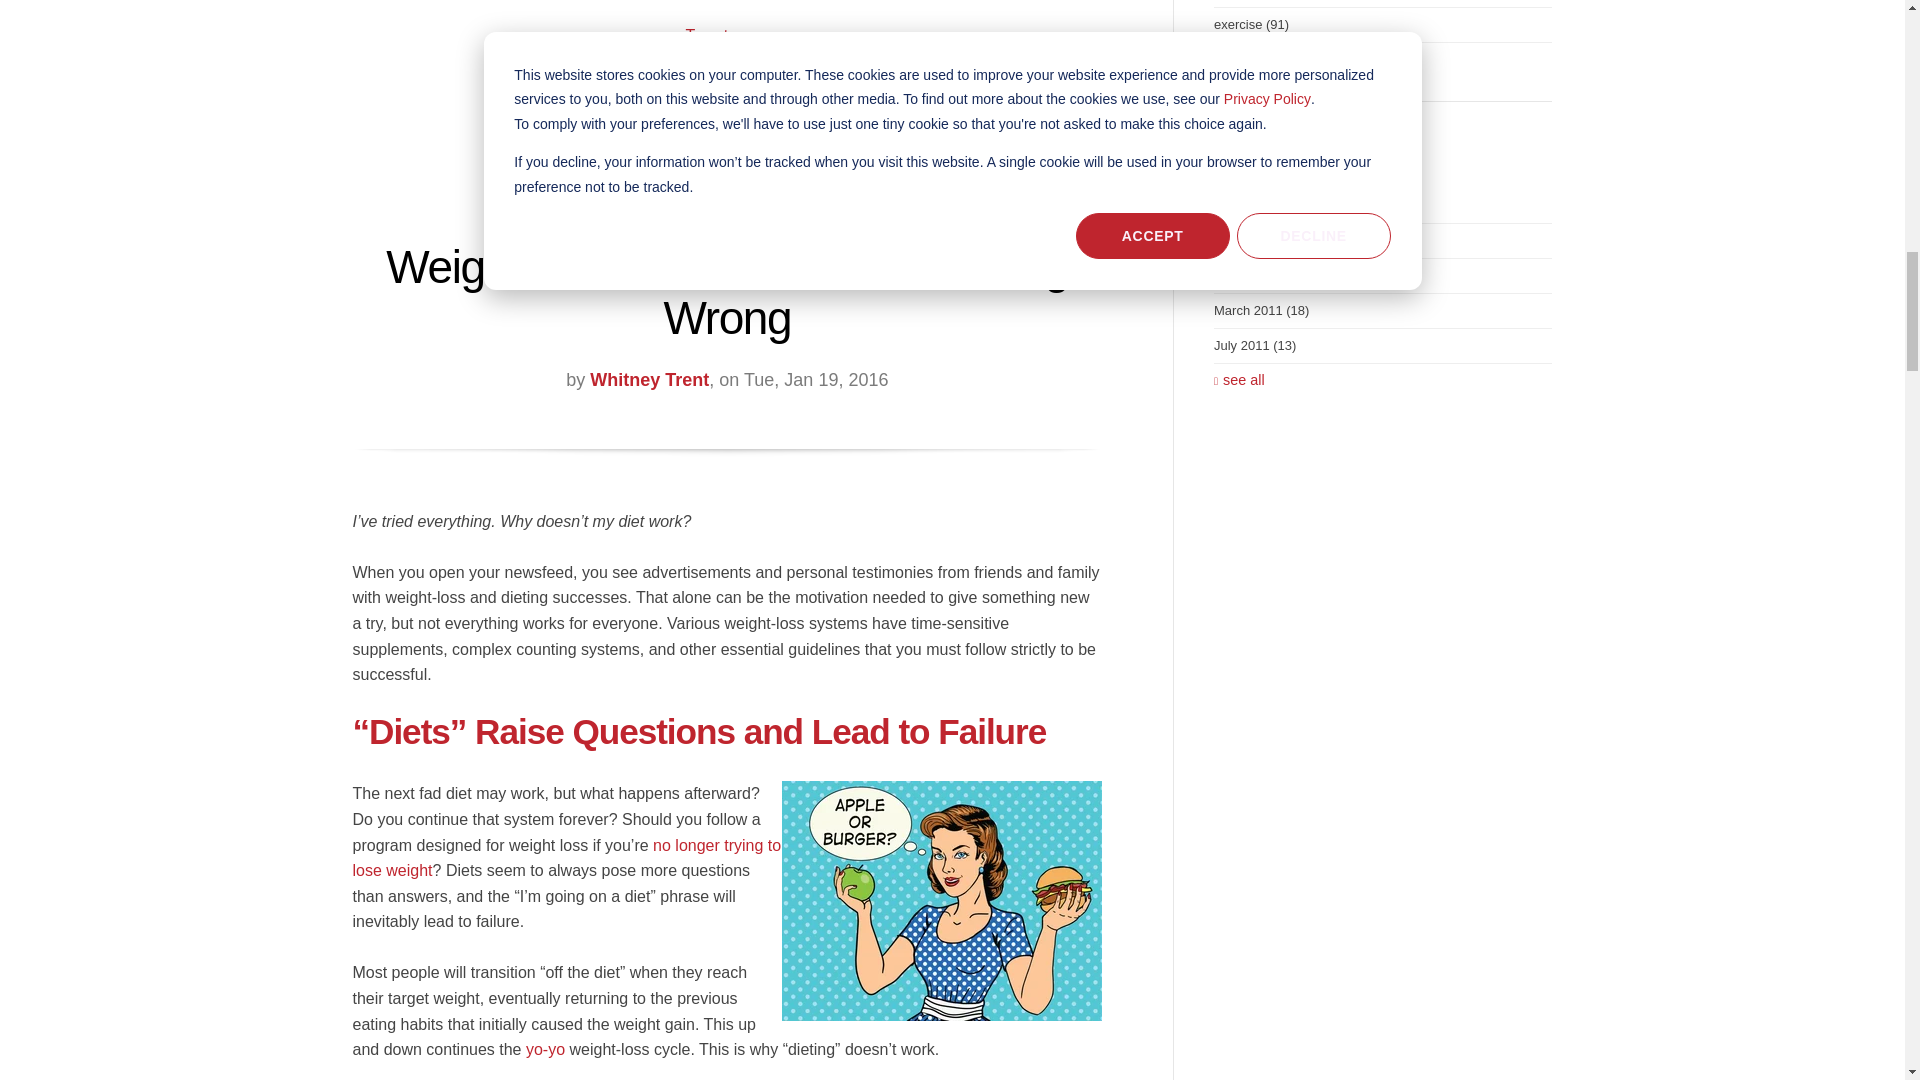  What do you see at coordinates (707, 36) in the screenshot?
I see `Tweet` at bounding box center [707, 36].